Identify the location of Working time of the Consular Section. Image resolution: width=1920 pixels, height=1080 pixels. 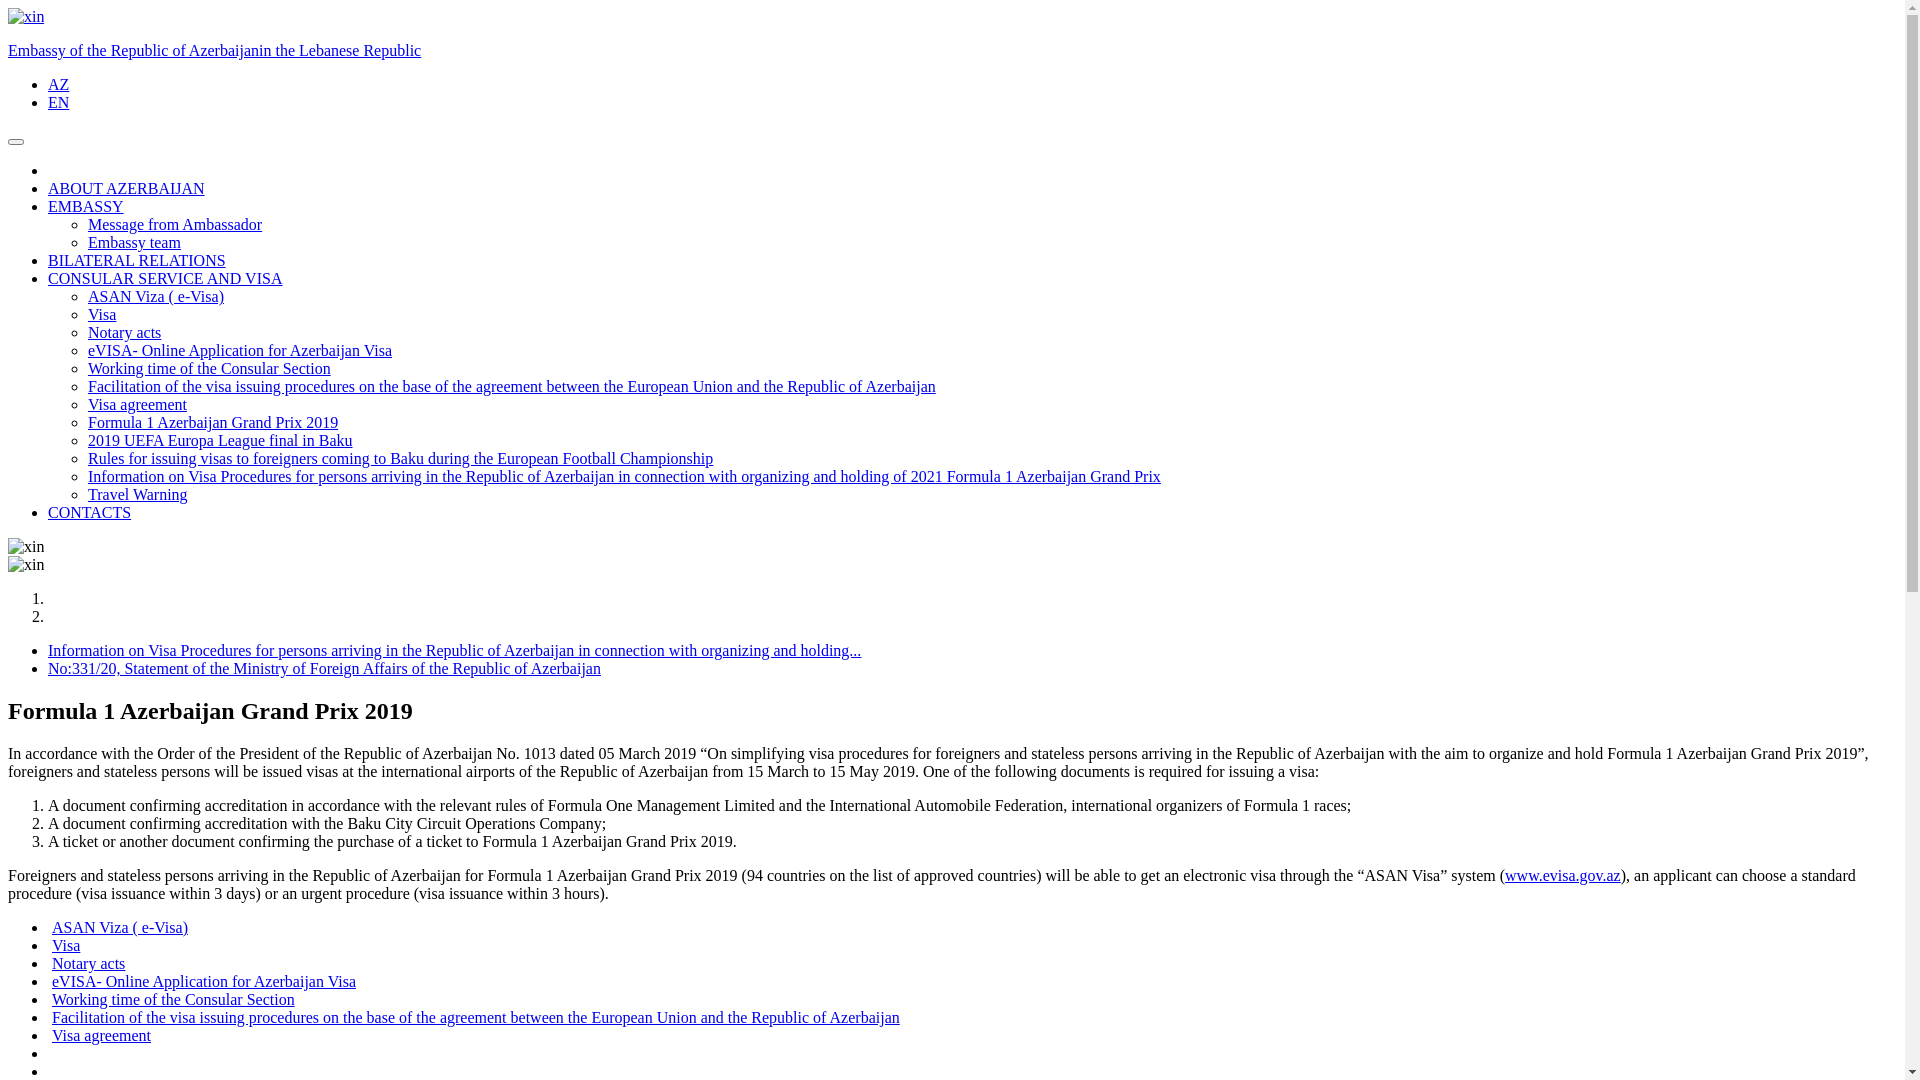
(172, 1000).